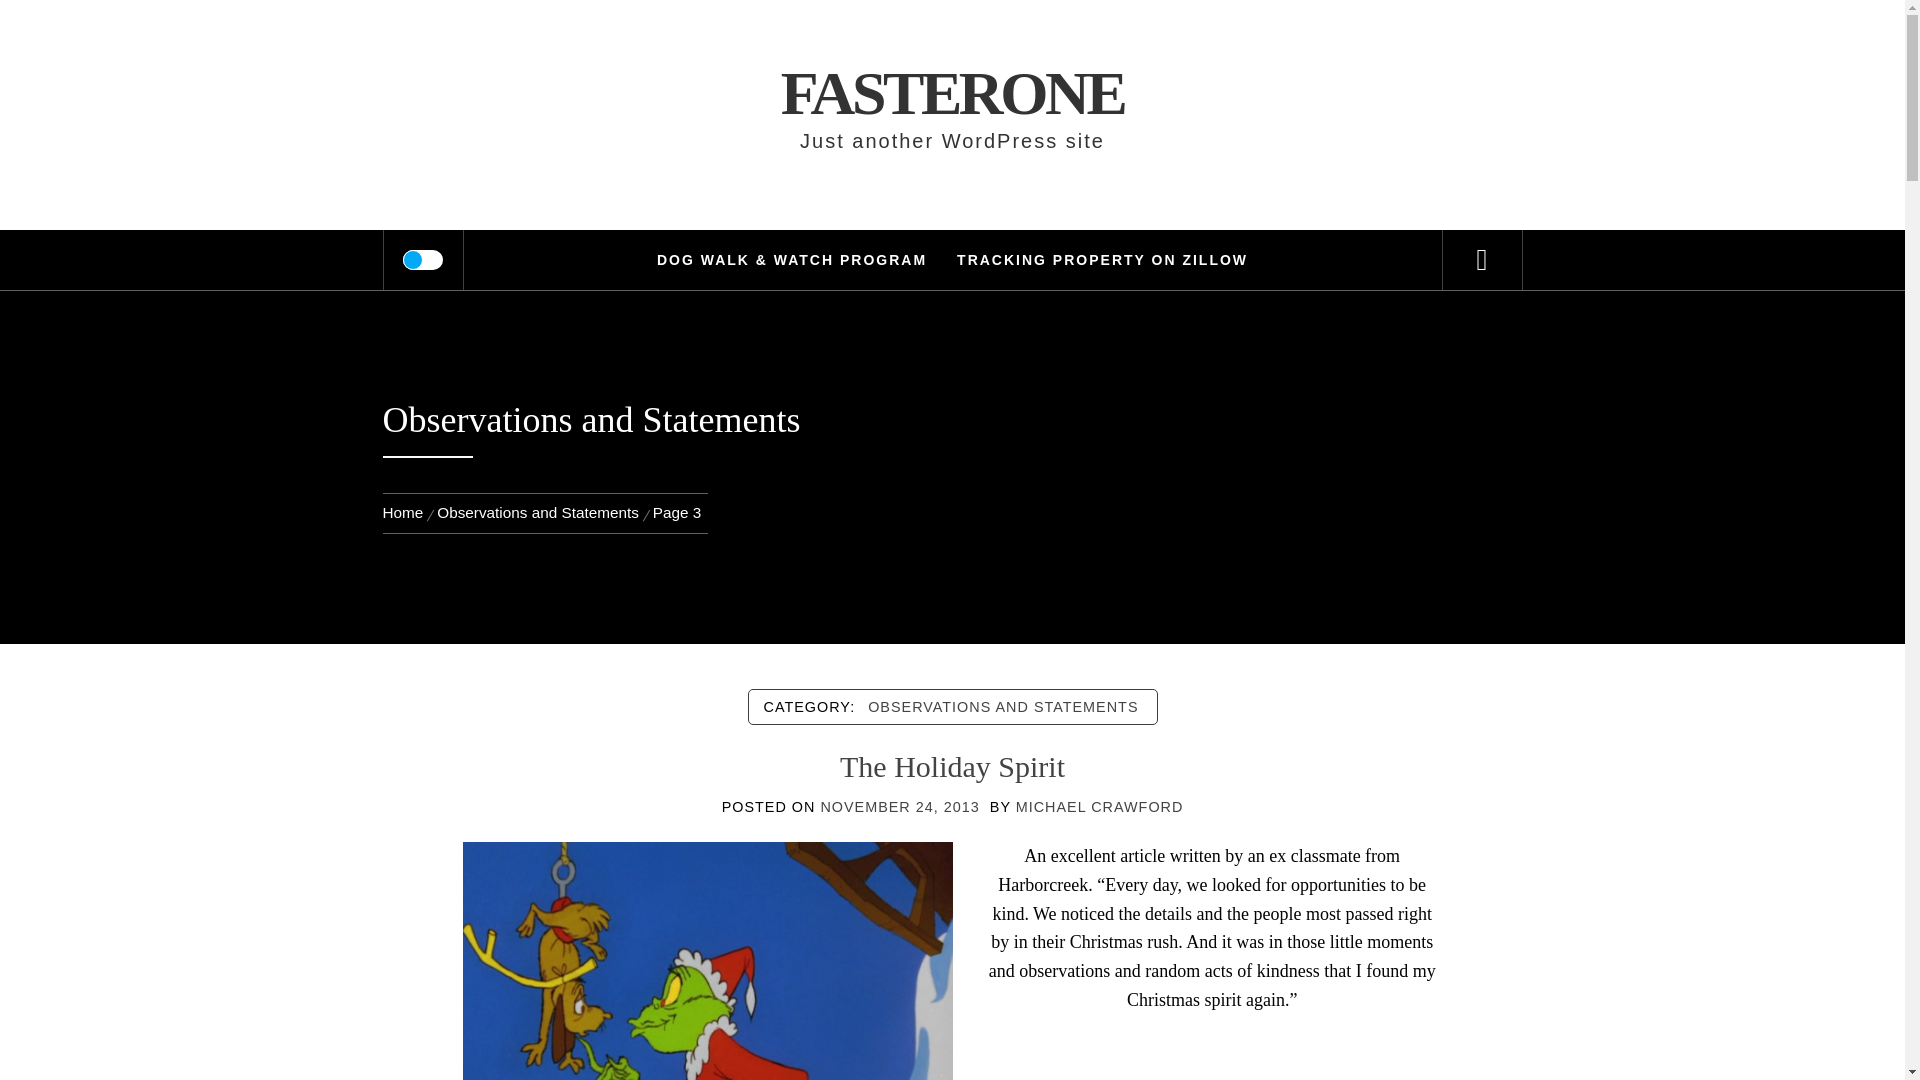 This screenshot has width=1920, height=1080. What do you see at coordinates (1052, 44) in the screenshot?
I see `Search` at bounding box center [1052, 44].